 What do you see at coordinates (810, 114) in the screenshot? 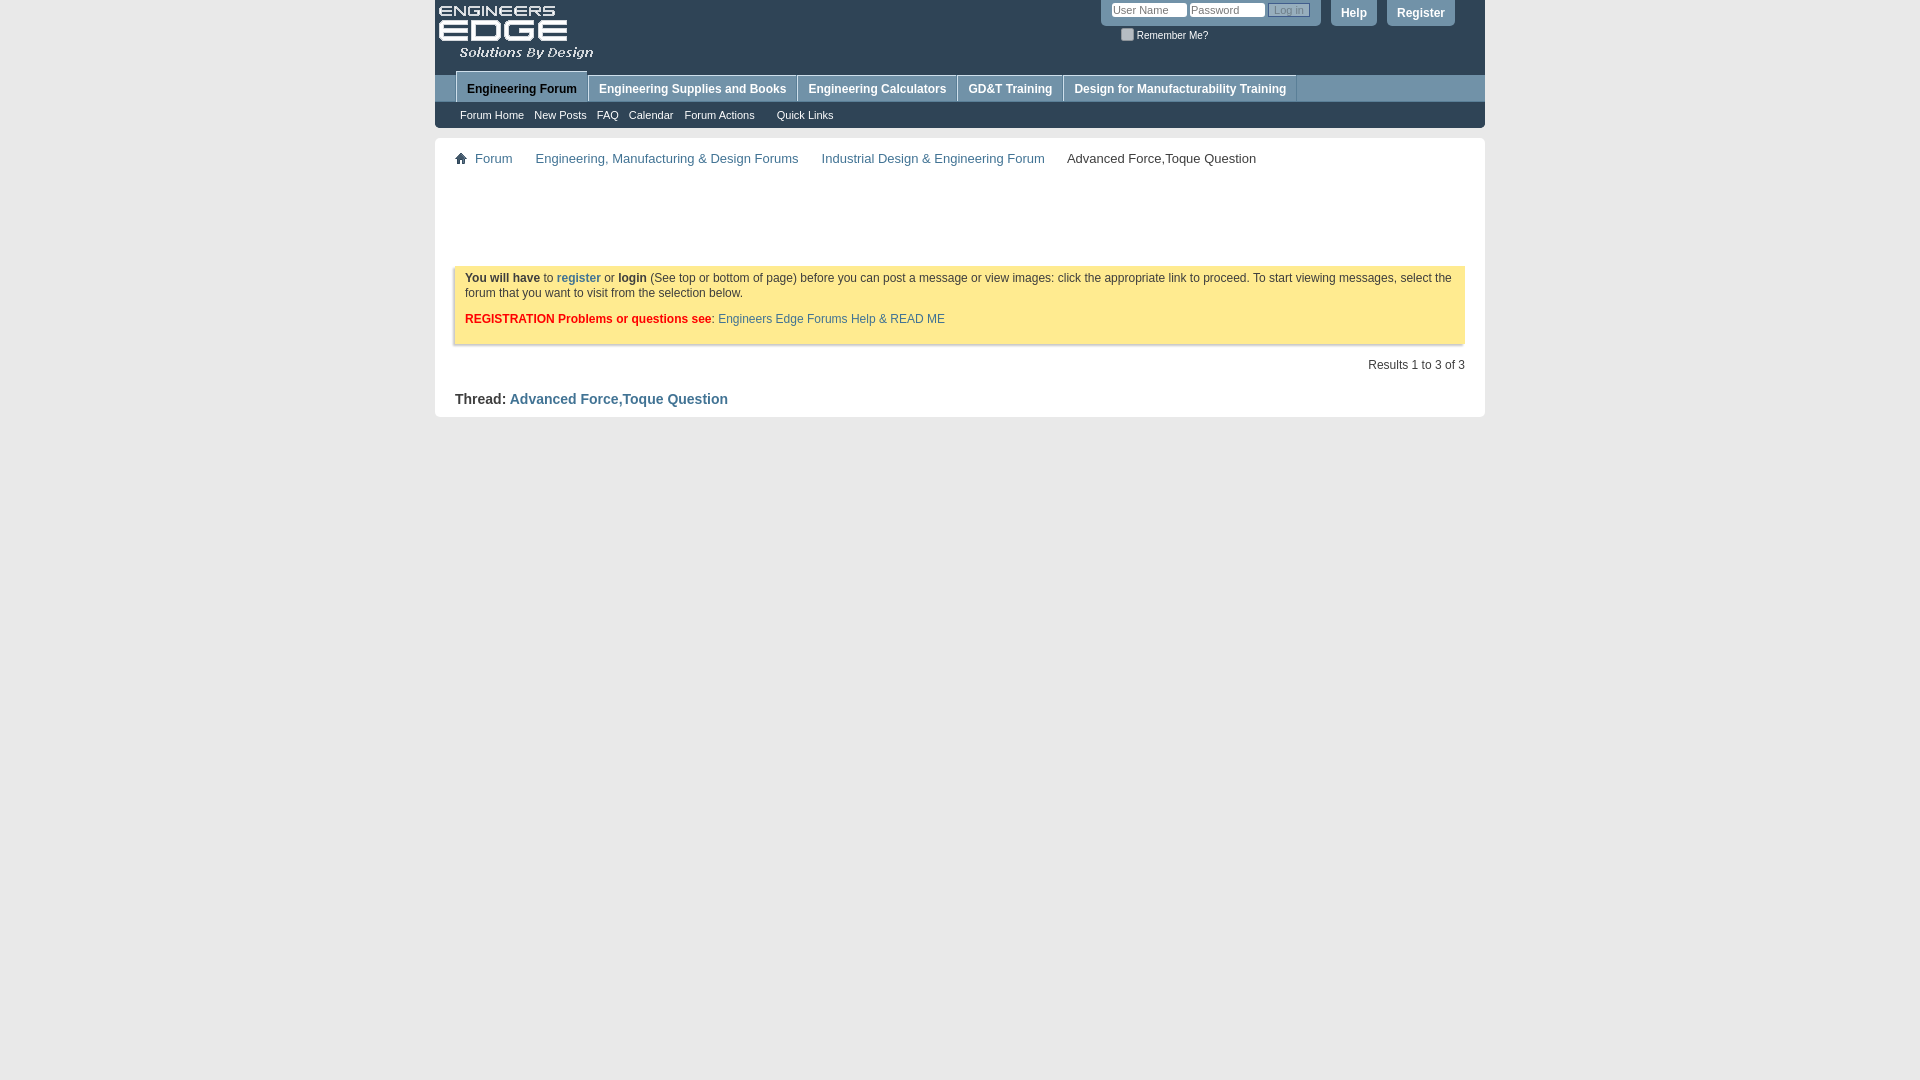
I see `Quick Links` at bounding box center [810, 114].